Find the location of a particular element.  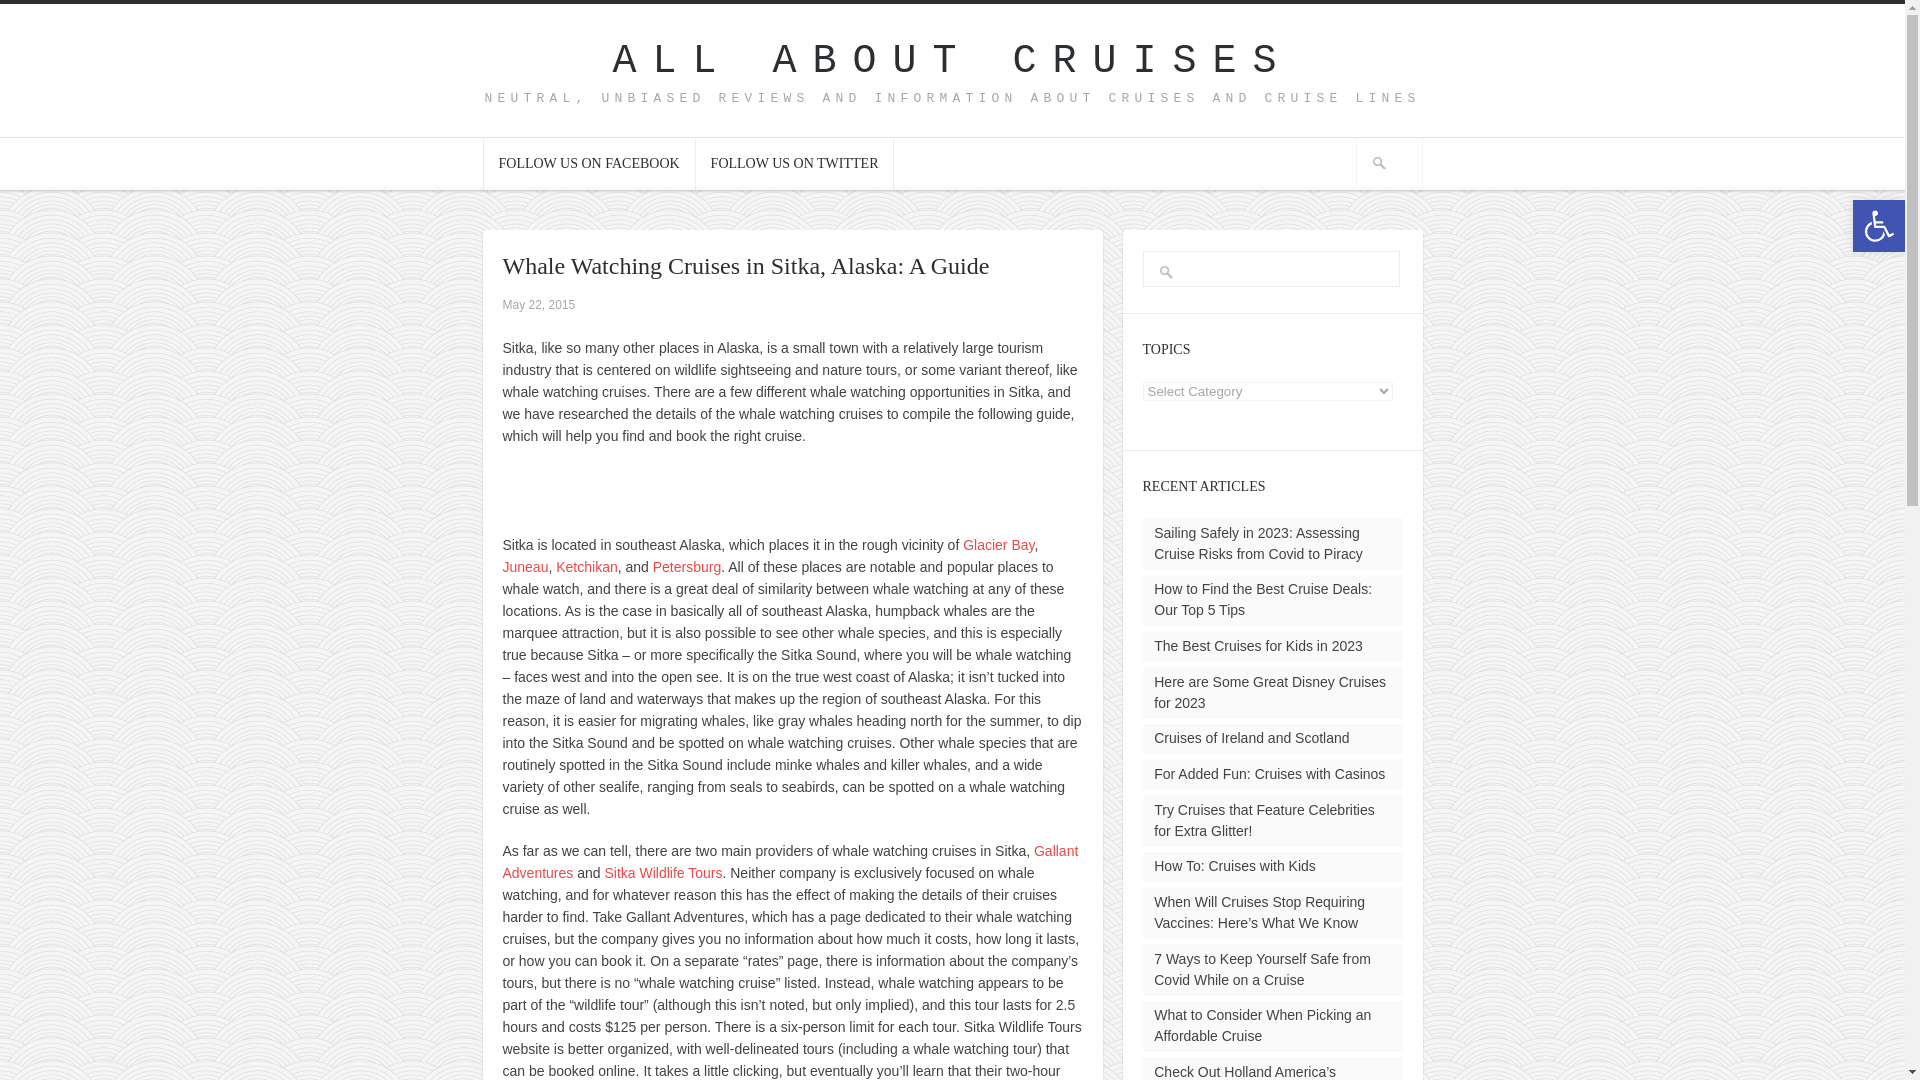

Petersburg is located at coordinates (686, 566).